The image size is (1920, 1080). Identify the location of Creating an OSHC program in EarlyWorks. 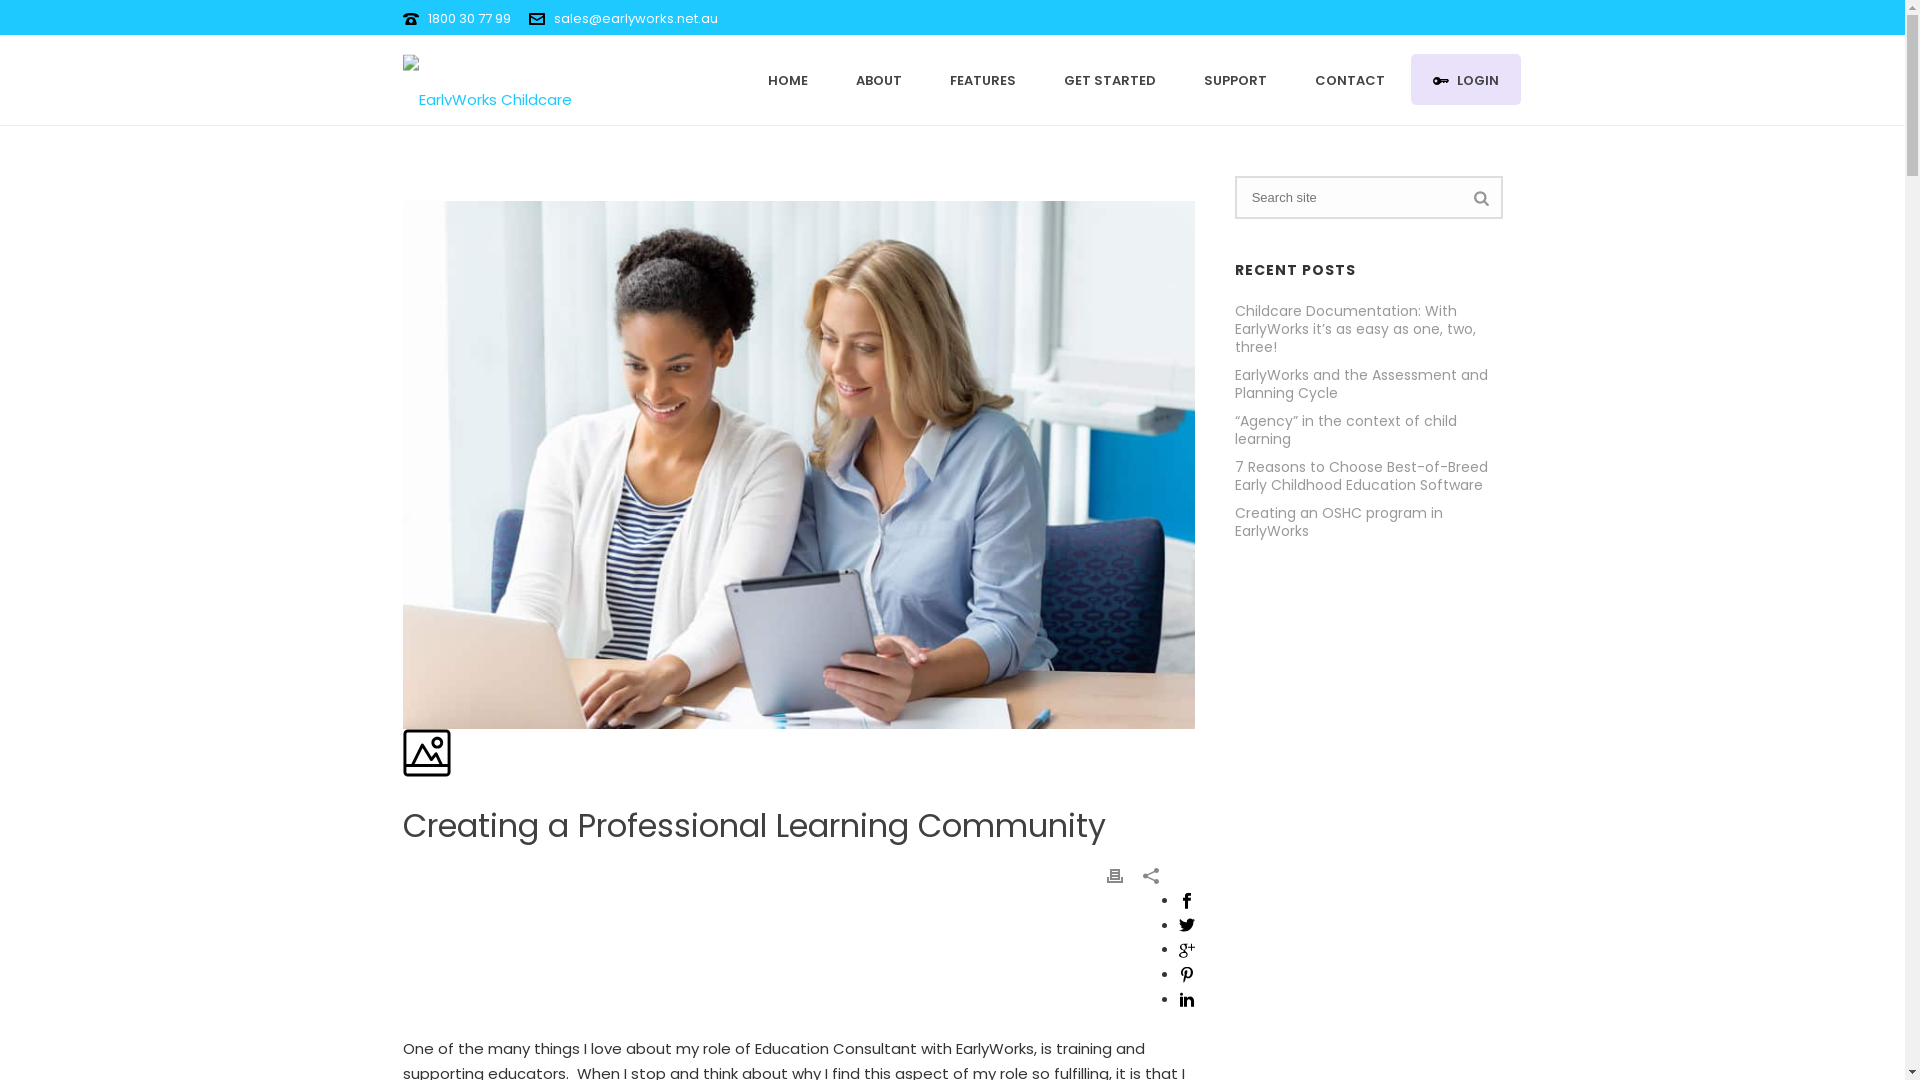
(1369, 522).